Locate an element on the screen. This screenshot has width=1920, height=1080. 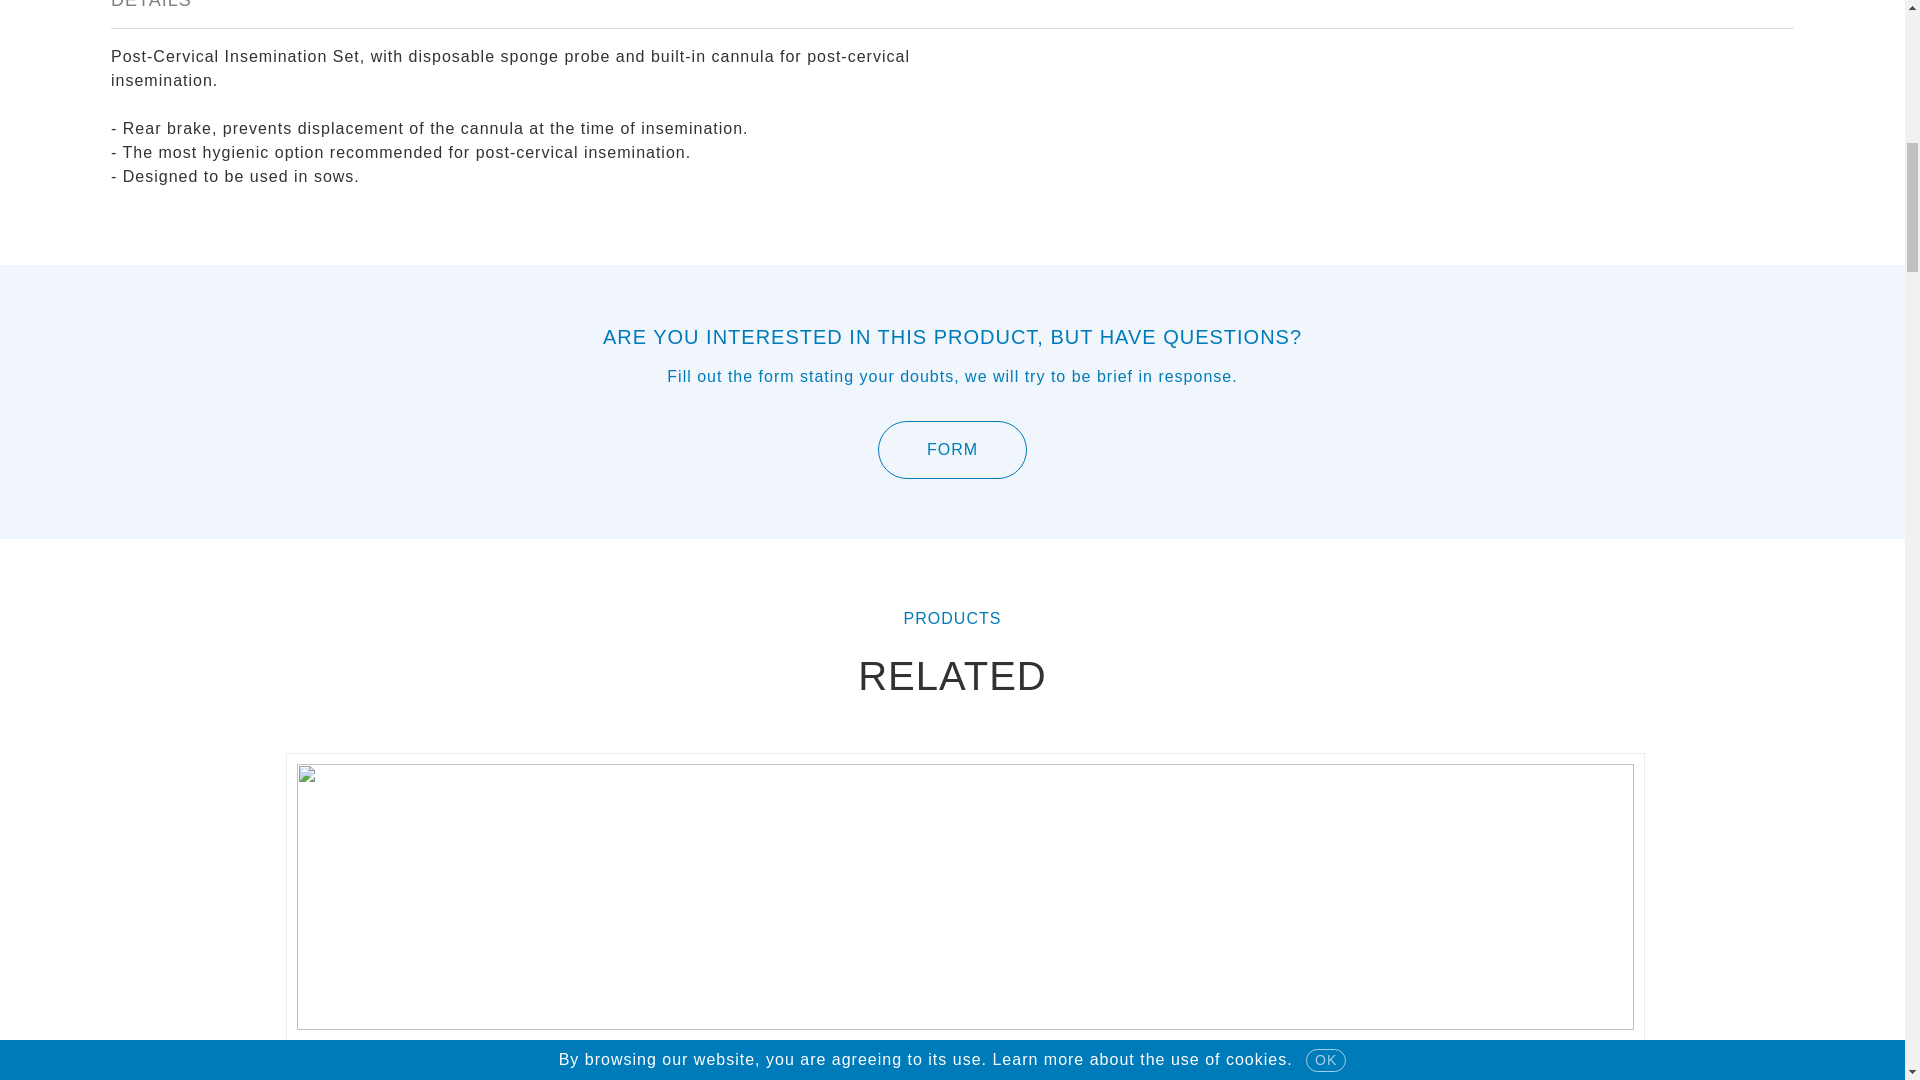
FORM is located at coordinates (952, 450).